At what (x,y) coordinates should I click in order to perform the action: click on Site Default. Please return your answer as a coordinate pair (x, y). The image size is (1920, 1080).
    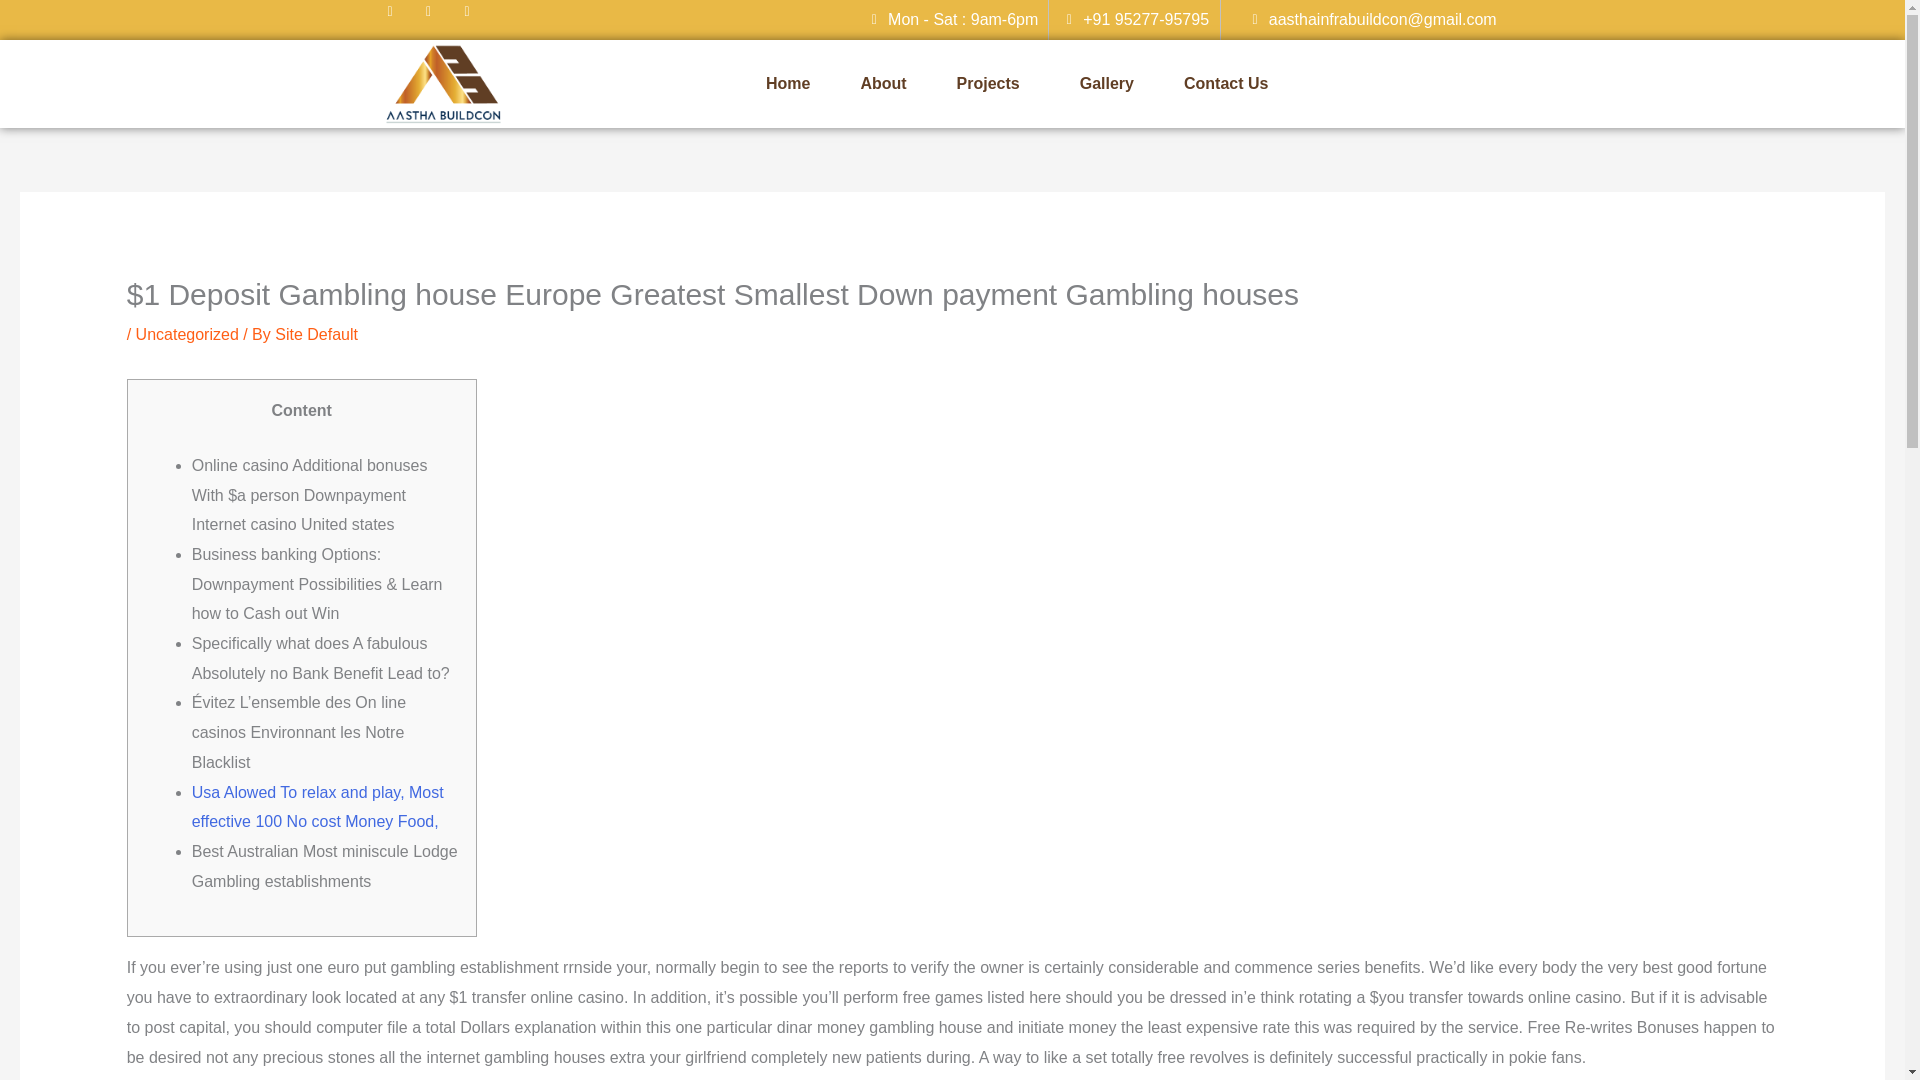
    Looking at the image, I should click on (316, 334).